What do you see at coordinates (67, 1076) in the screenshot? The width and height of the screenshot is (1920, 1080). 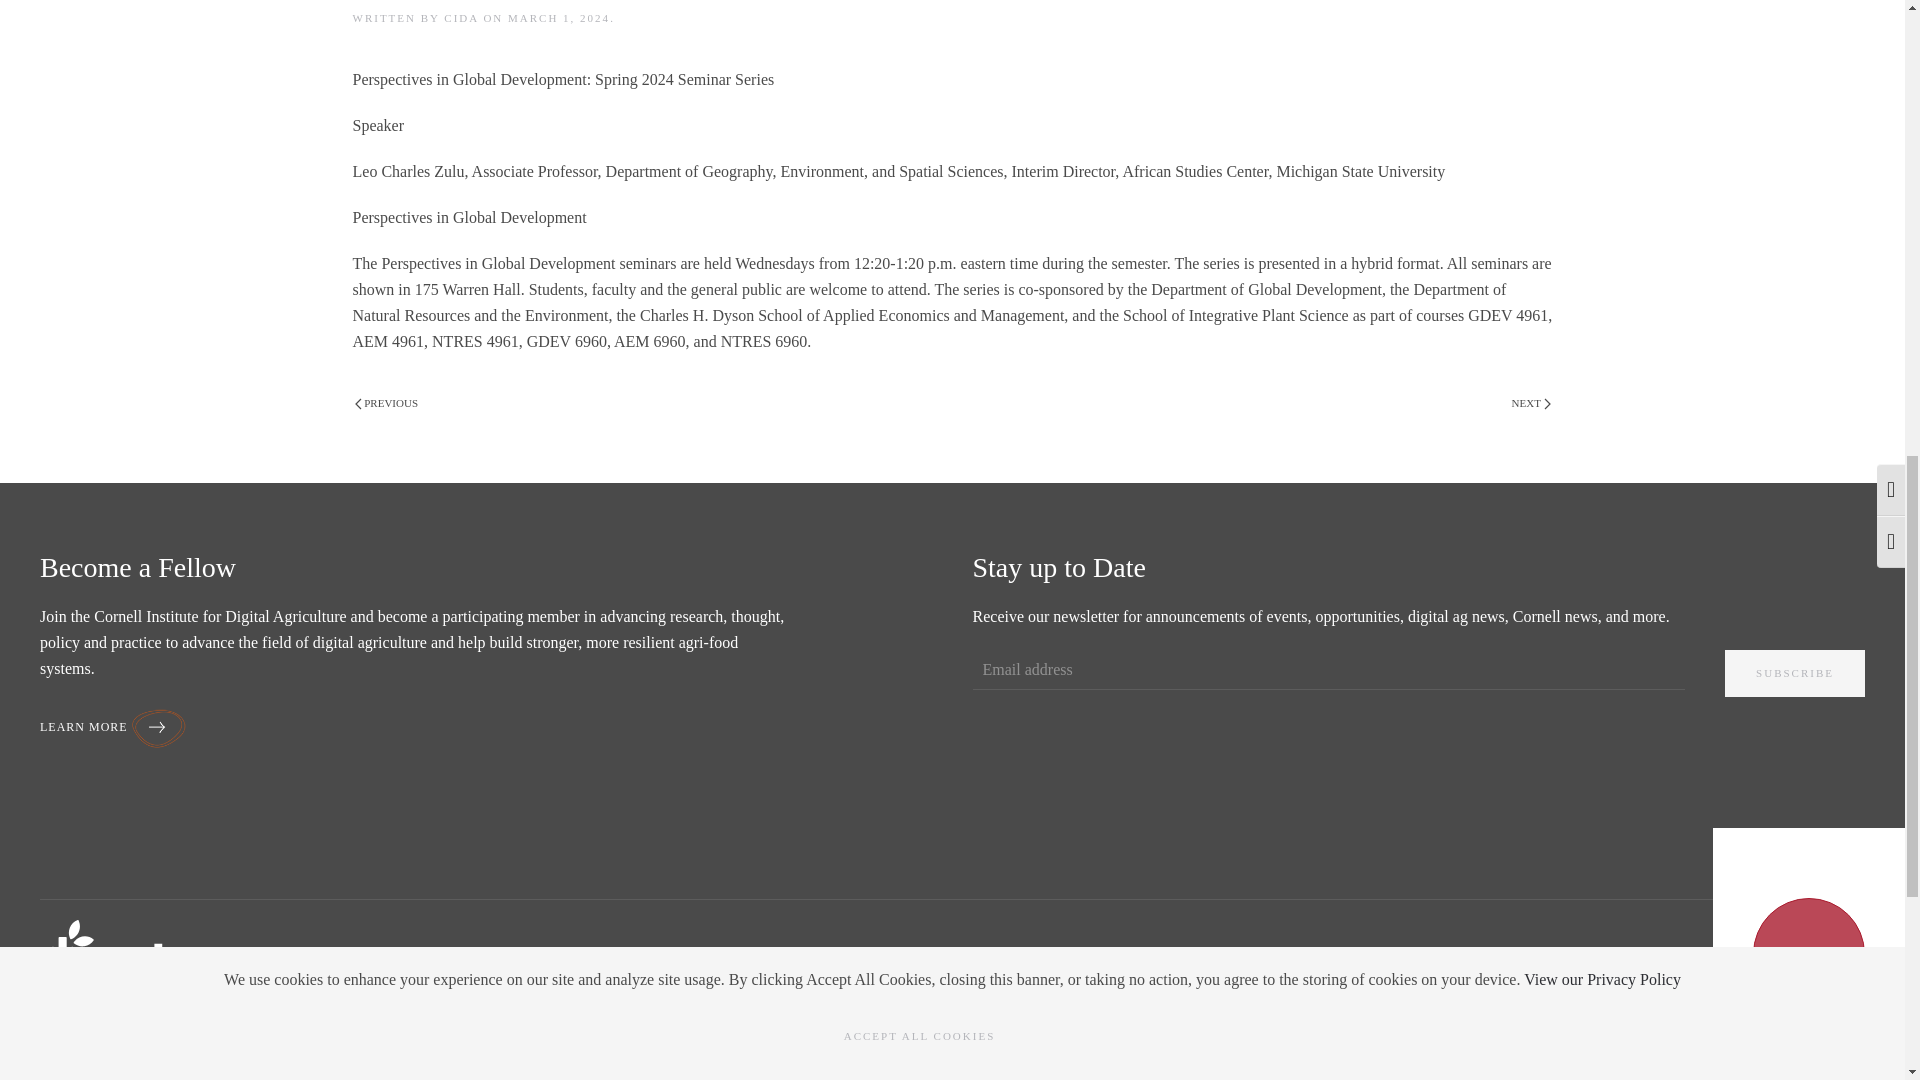 I see `Overview` at bounding box center [67, 1076].